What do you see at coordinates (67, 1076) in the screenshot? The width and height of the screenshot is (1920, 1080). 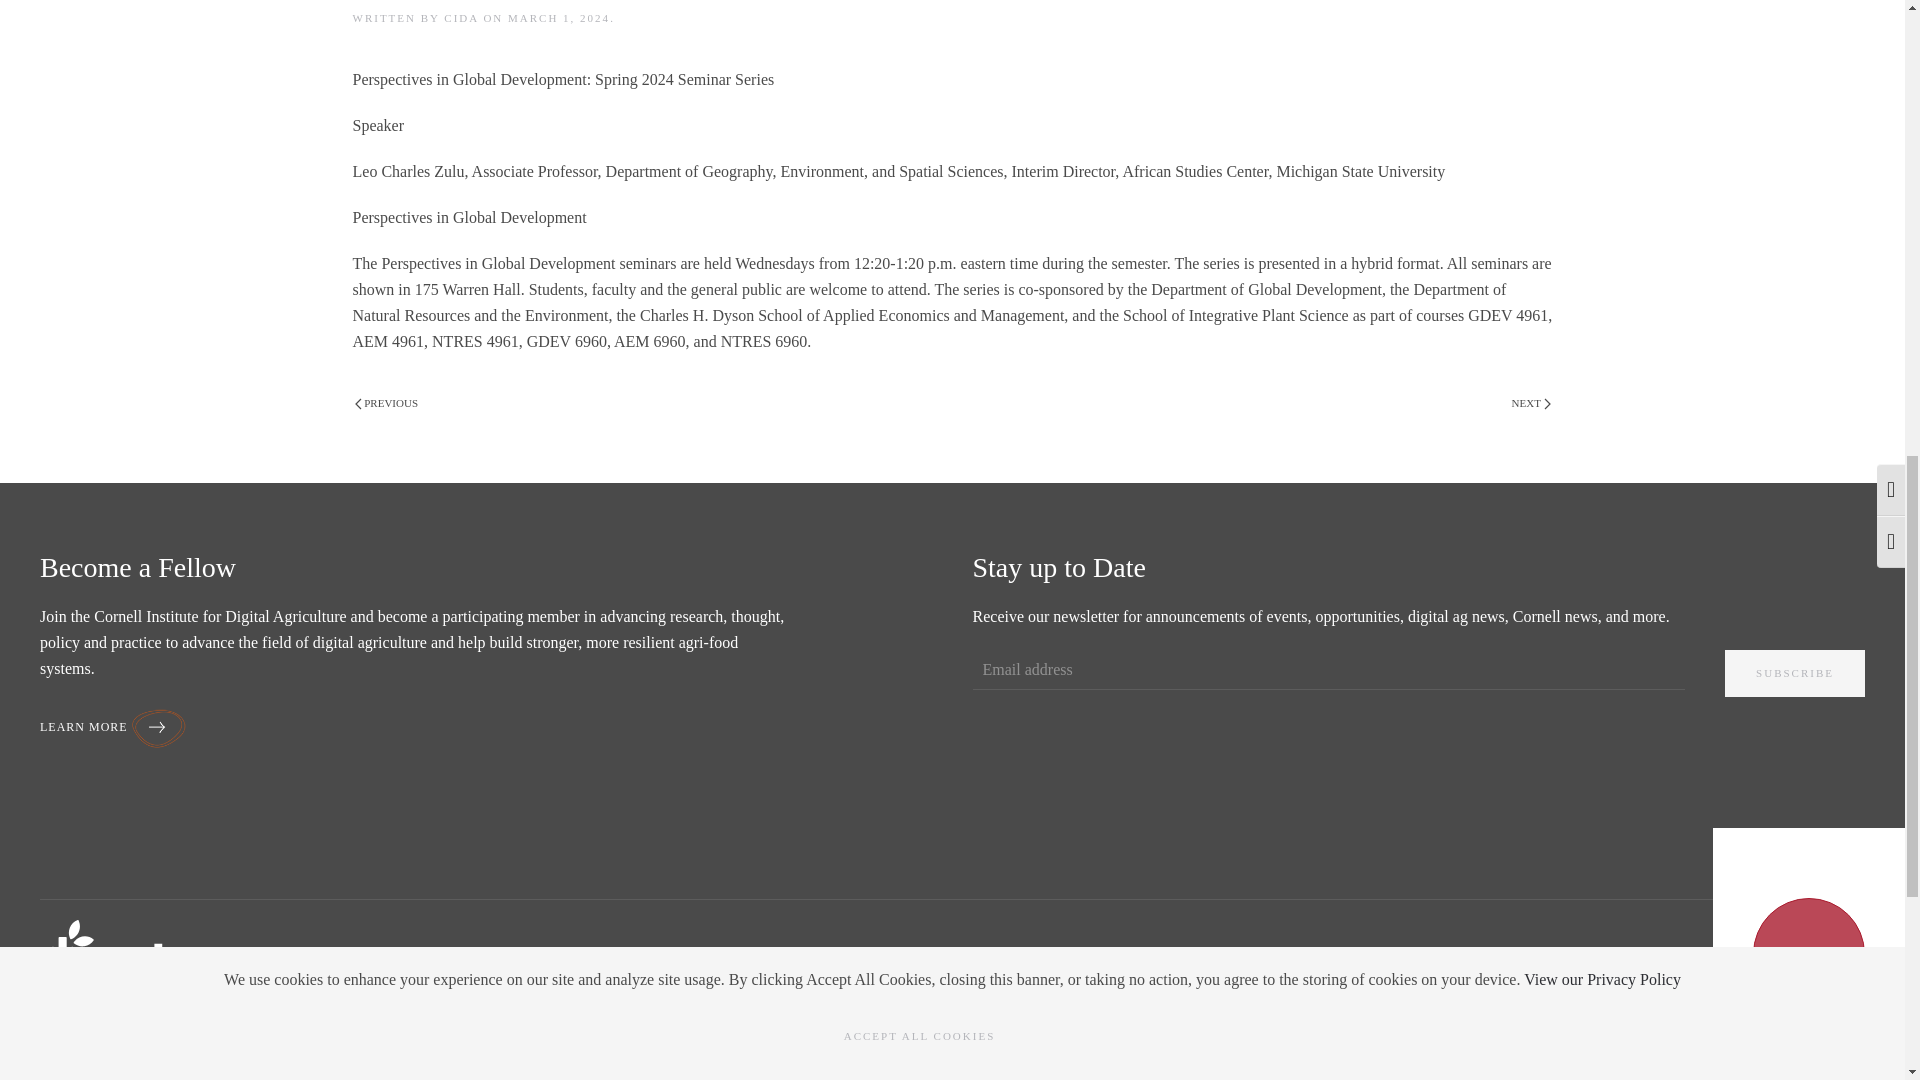 I see `Overview` at bounding box center [67, 1076].